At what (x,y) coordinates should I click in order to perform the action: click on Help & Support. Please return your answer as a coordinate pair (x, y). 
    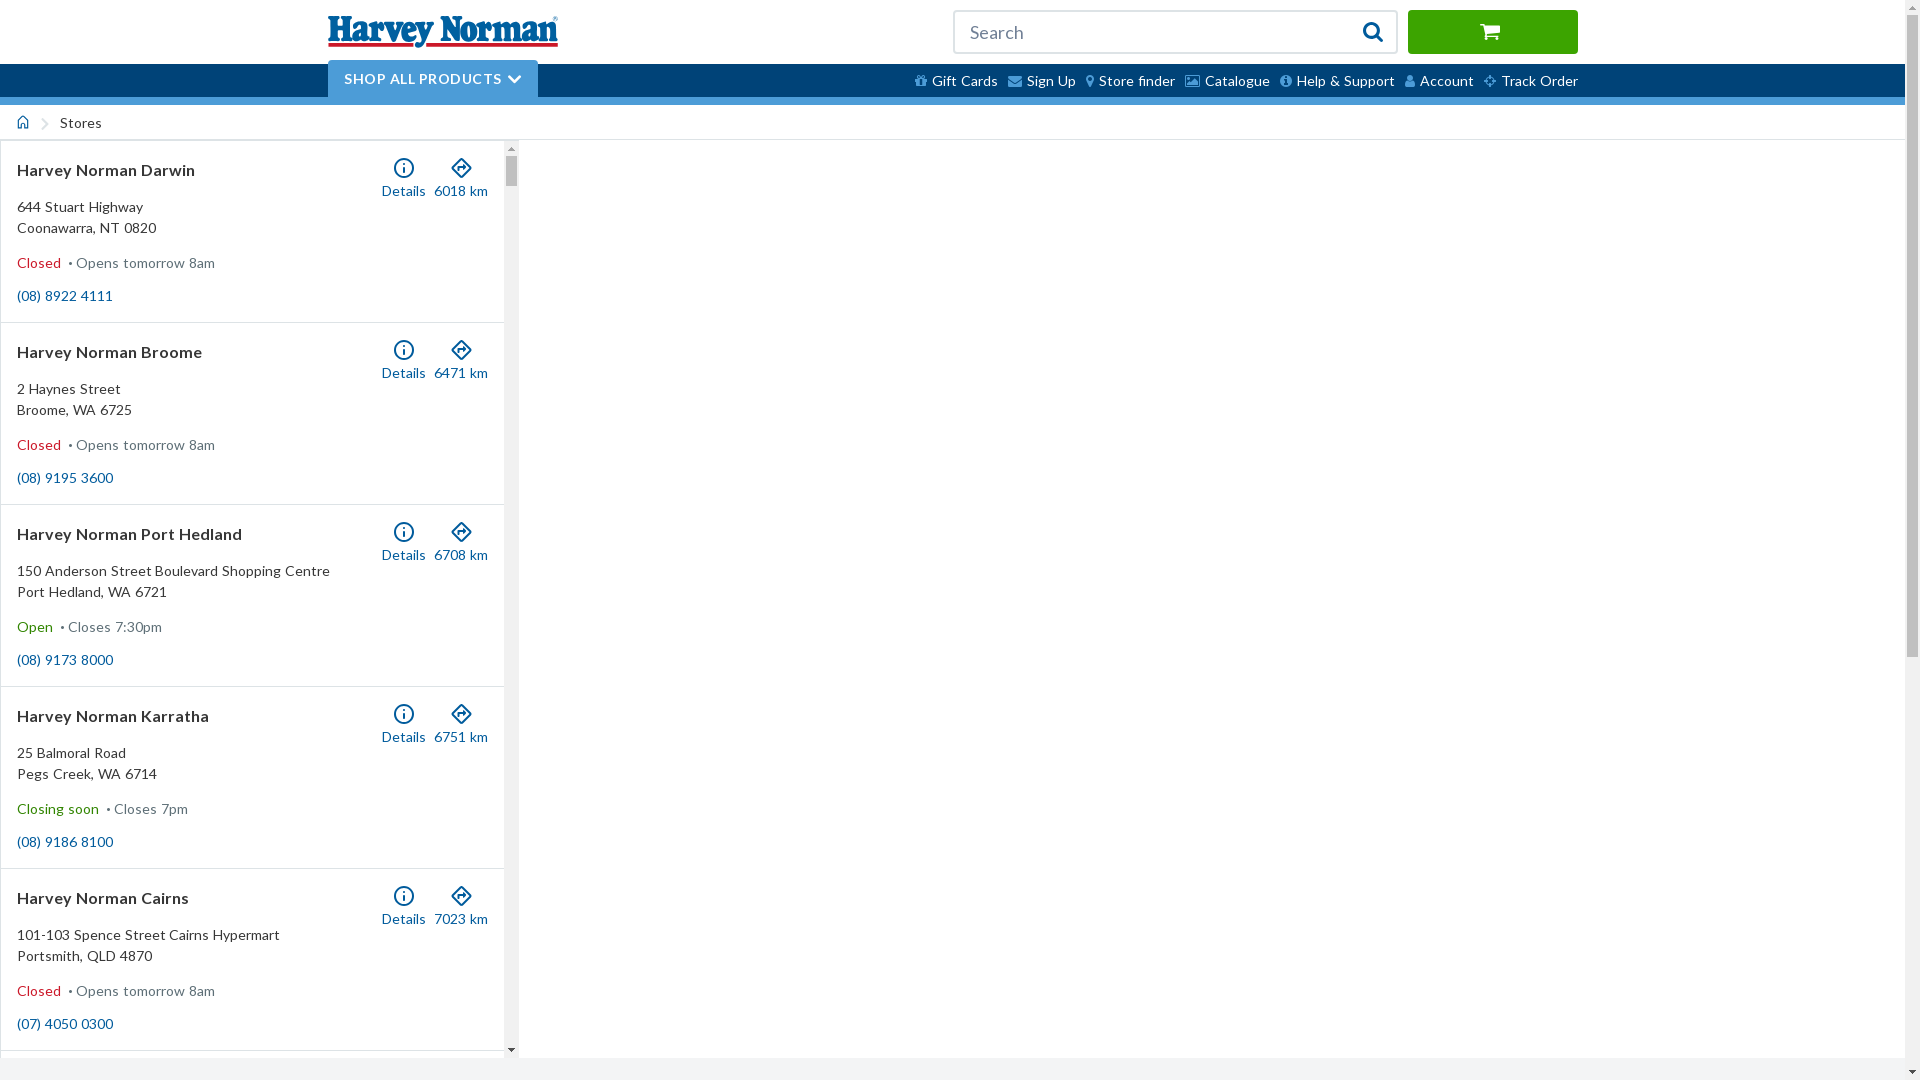
    Looking at the image, I should click on (1336, 80).